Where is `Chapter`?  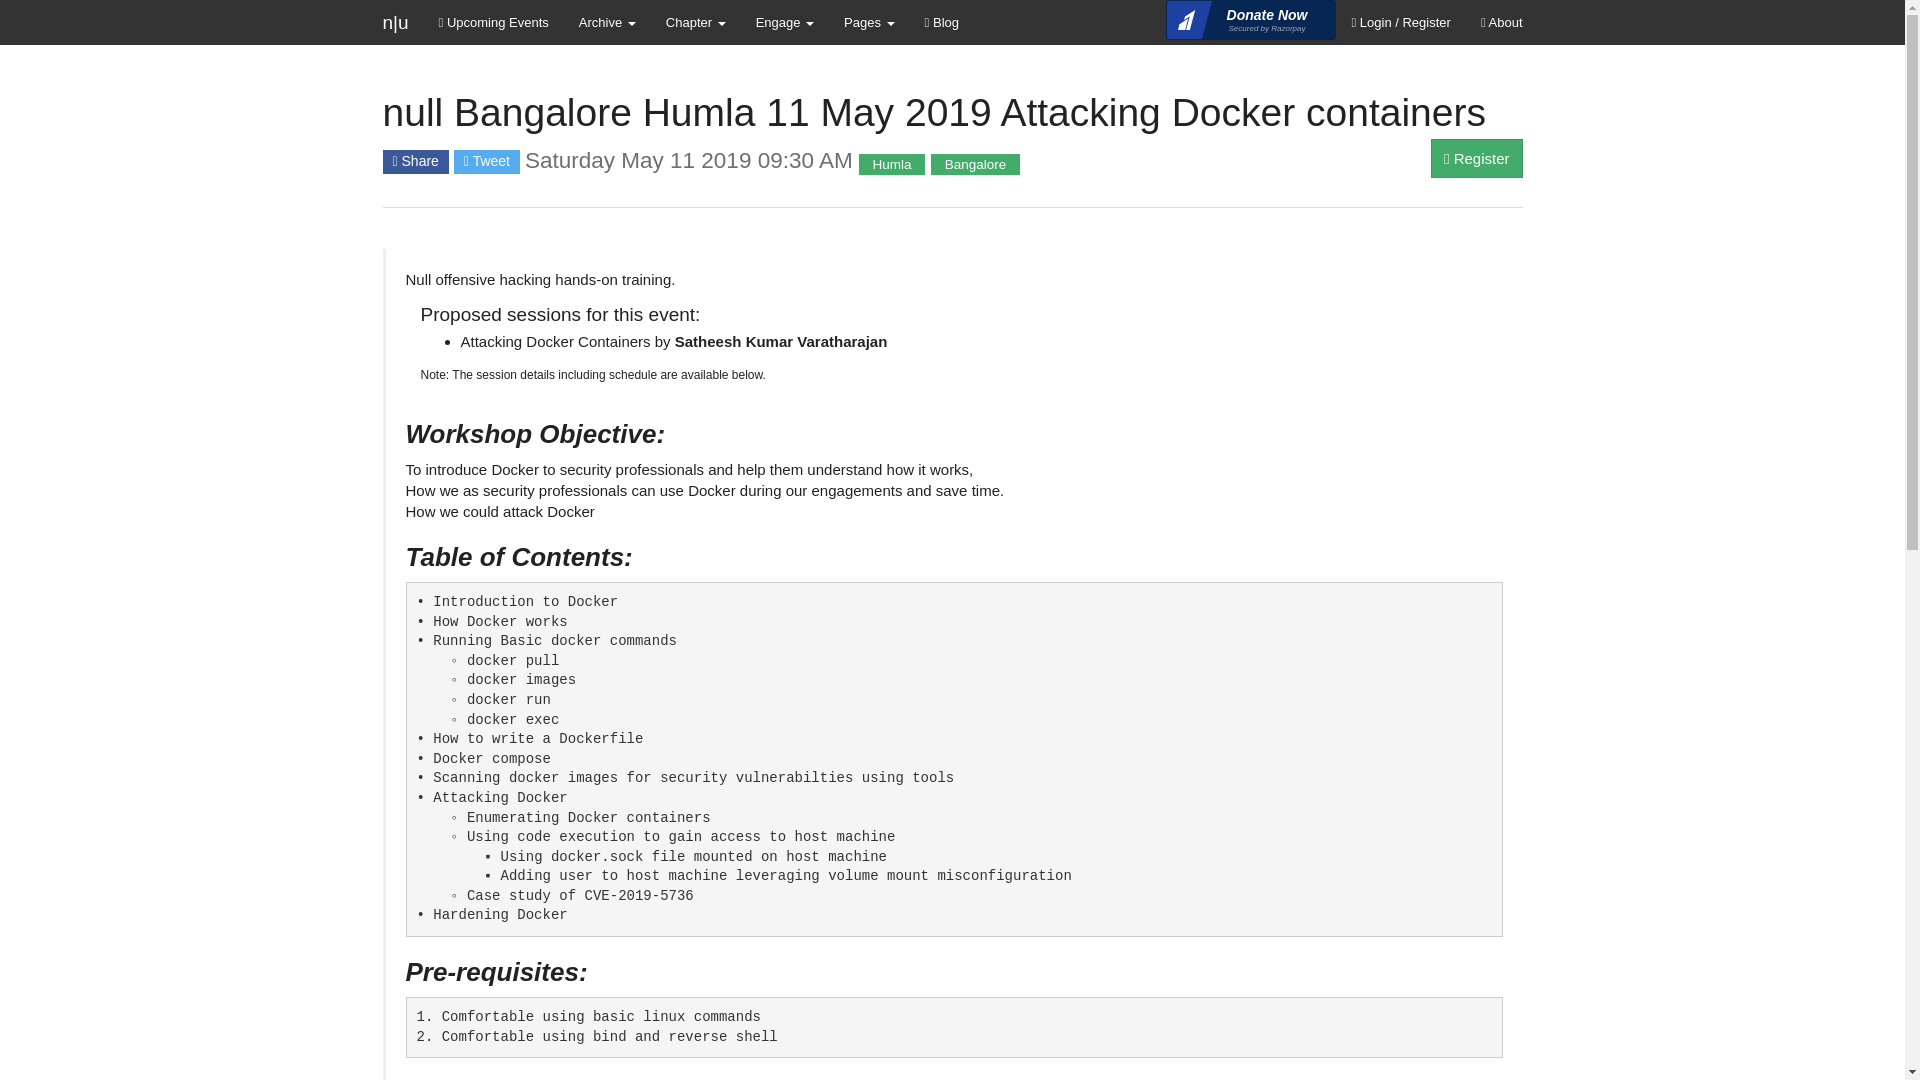 Chapter is located at coordinates (696, 22).